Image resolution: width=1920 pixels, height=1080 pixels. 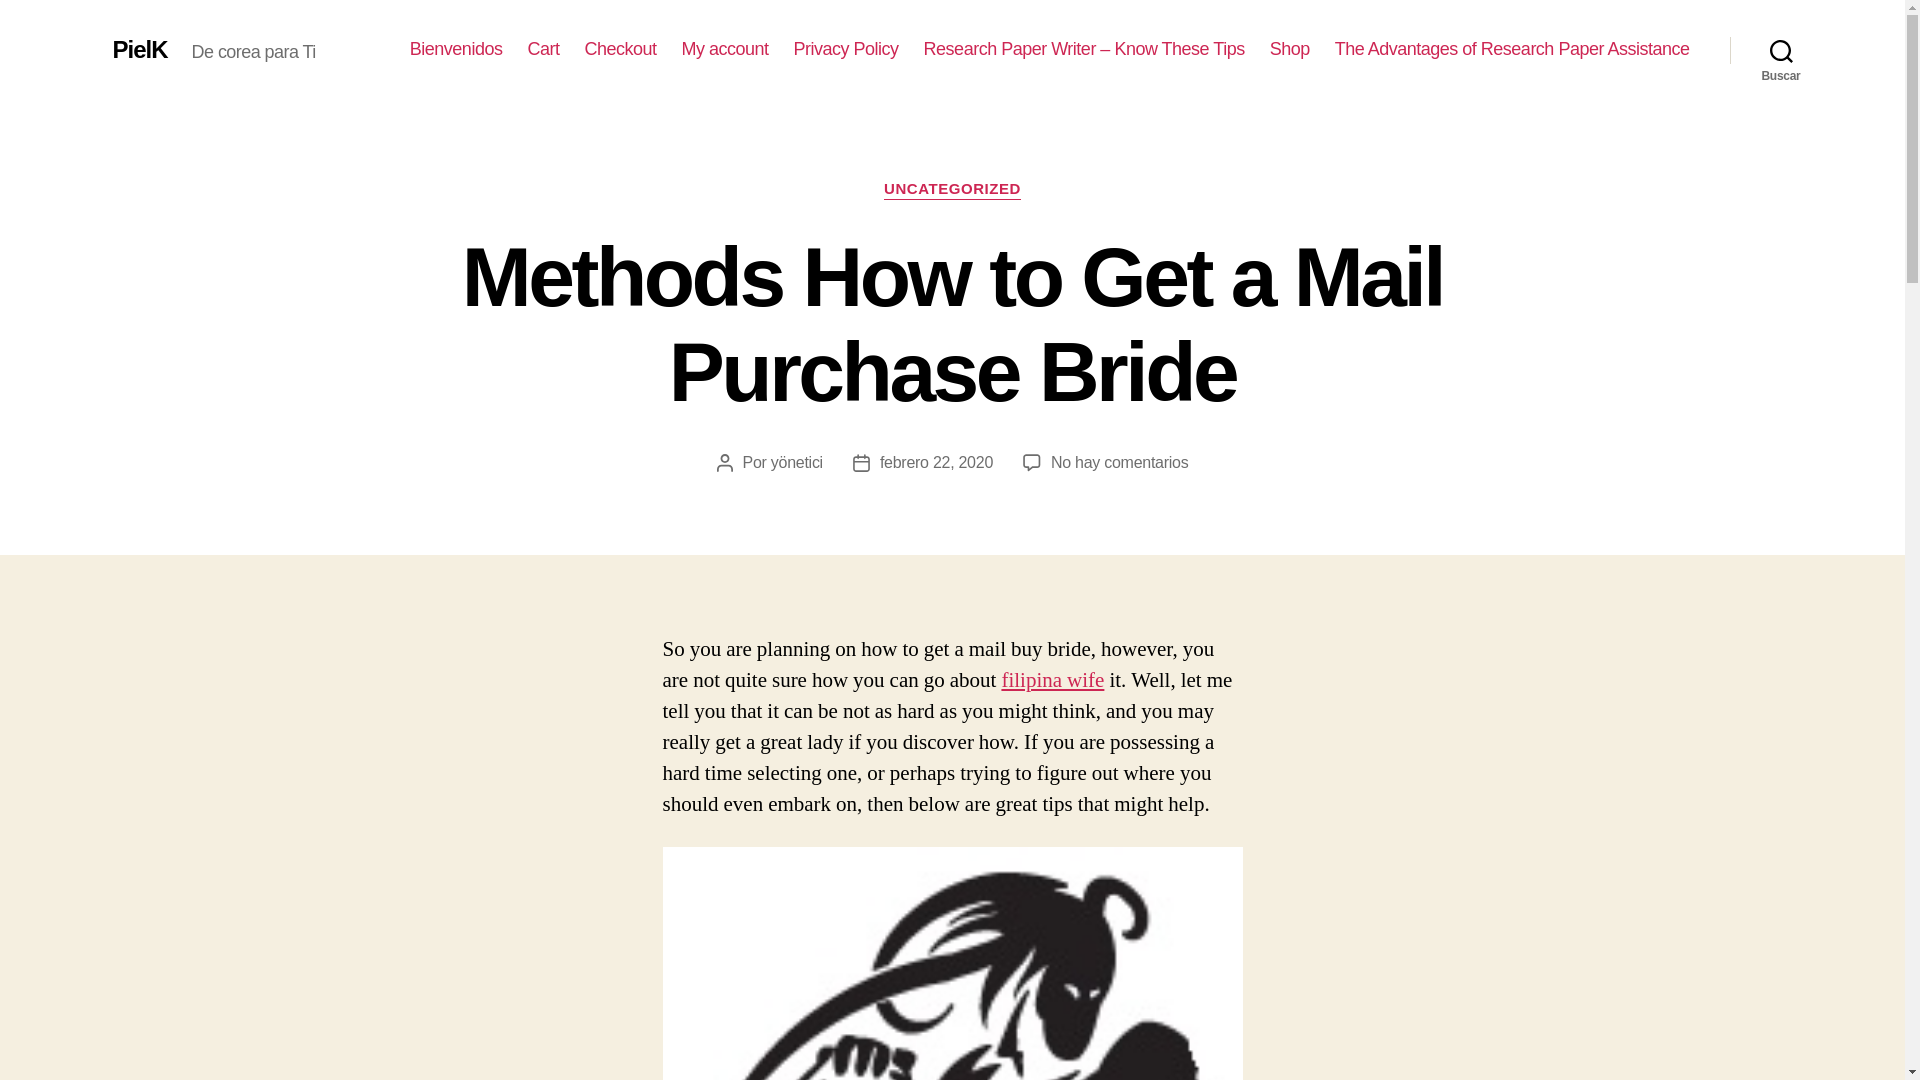 What do you see at coordinates (620, 49) in the screenshot?
I see `Checkout` at bounding box center [620, 49].